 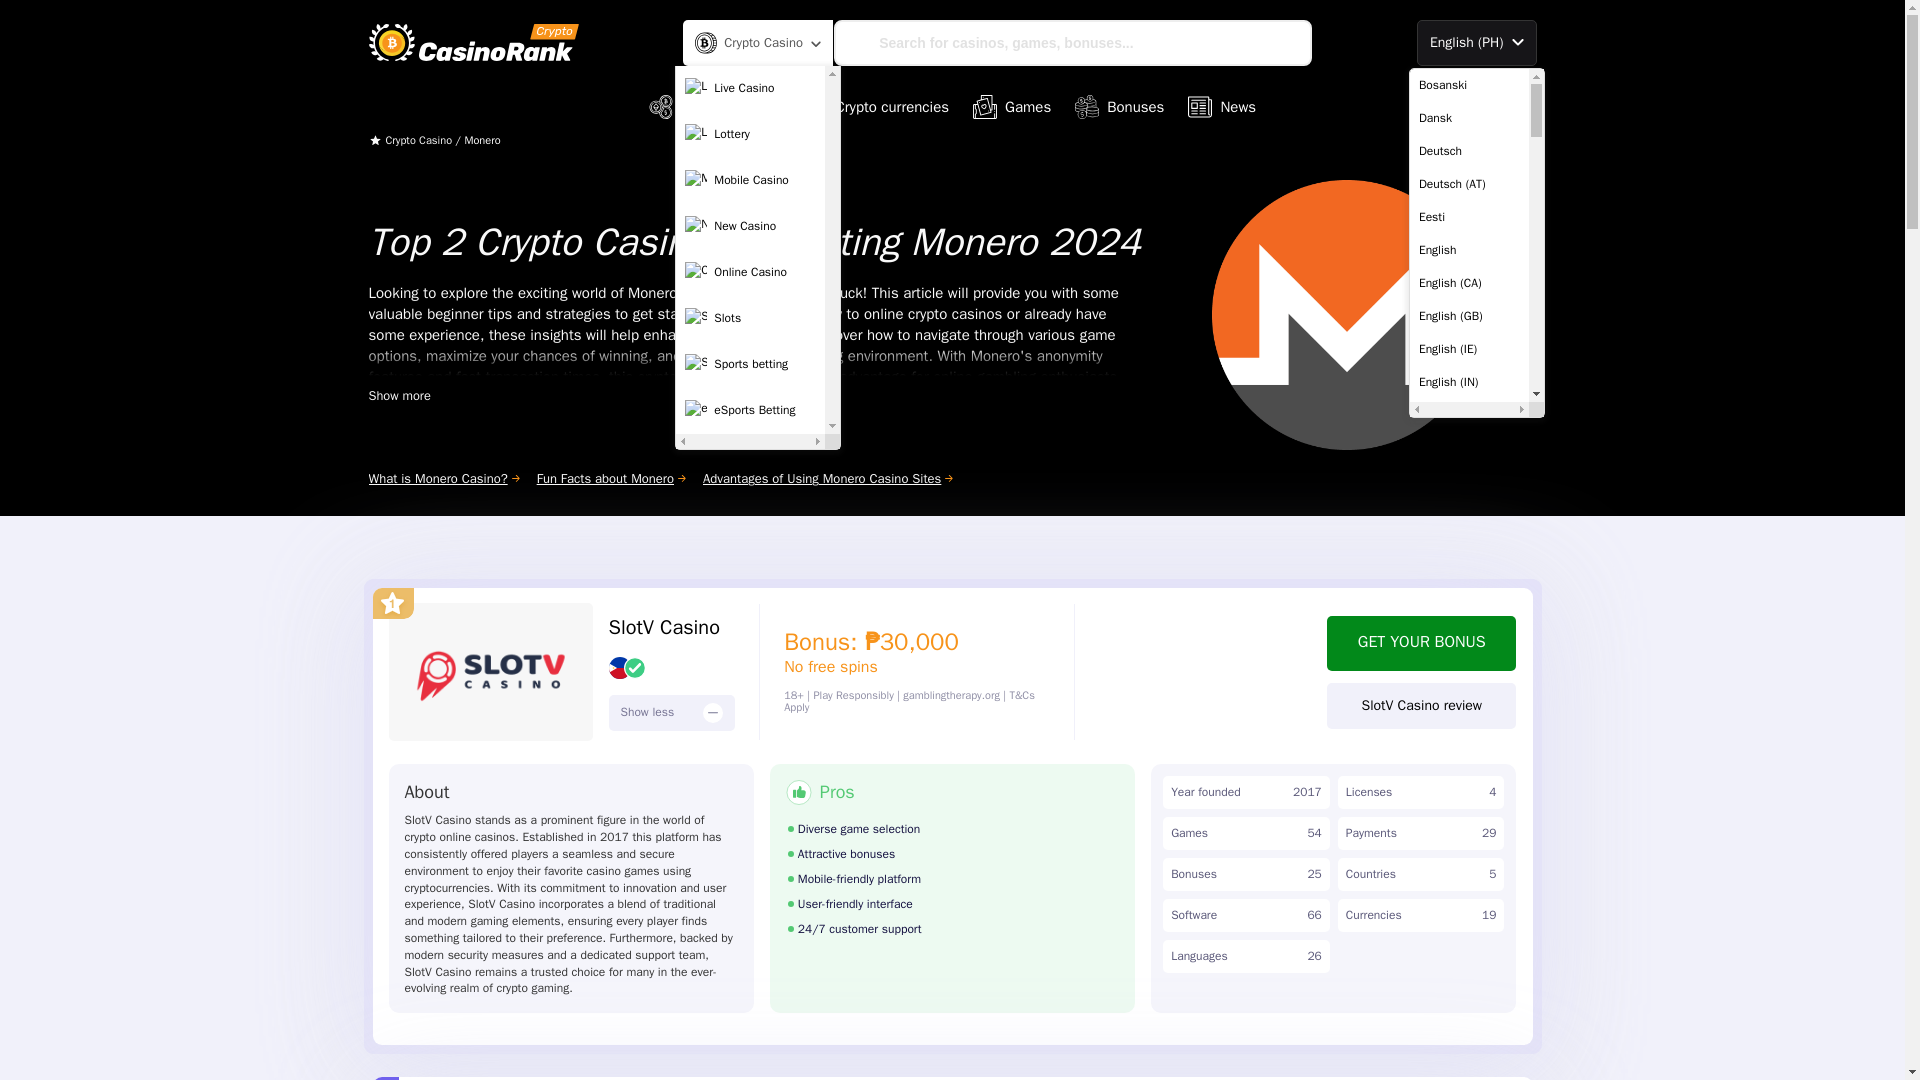 What do you see at coordinates (1468, 942) in the screenshot?
I see `Italiano` at bounding box center [1468, 942].